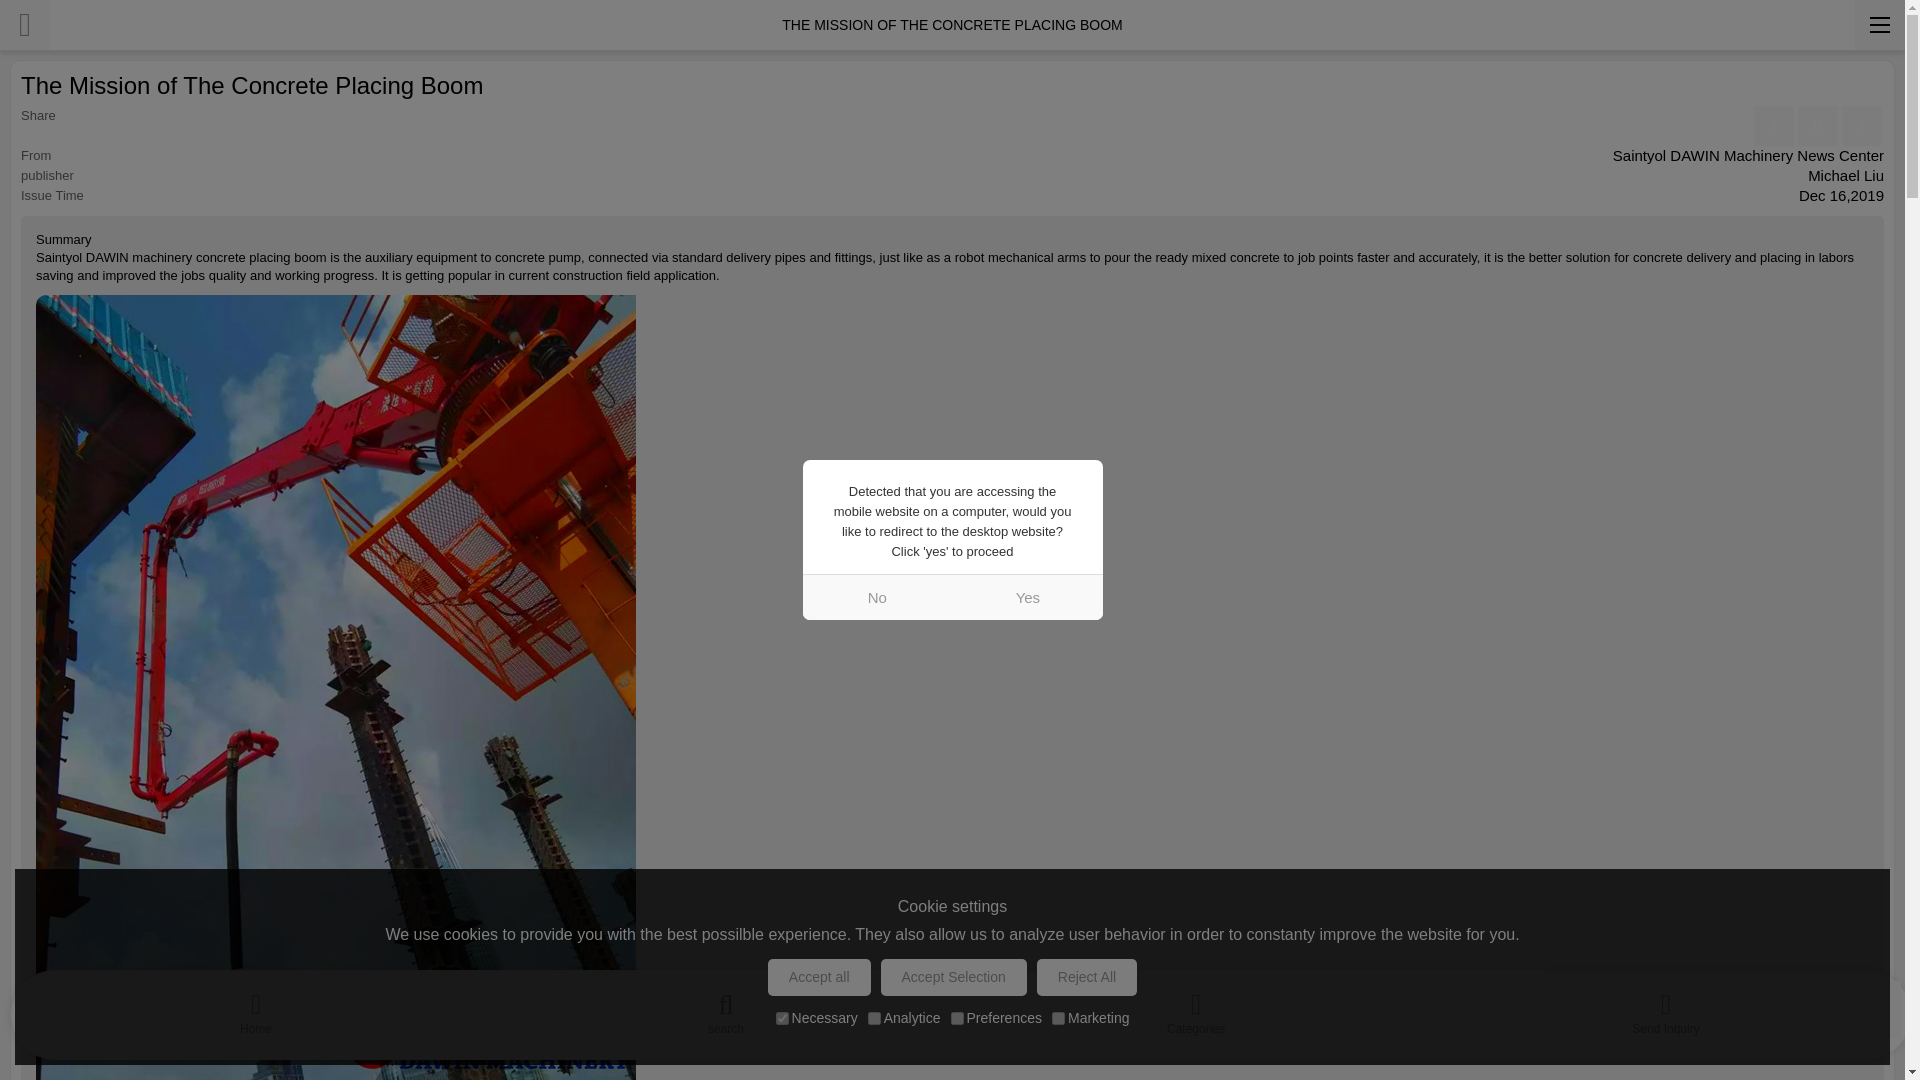 The width and height of the screenshot is (1920, 1080). Describe the element at coordinates (1027, 596) in the screenshot. I see `Yes` at that location.